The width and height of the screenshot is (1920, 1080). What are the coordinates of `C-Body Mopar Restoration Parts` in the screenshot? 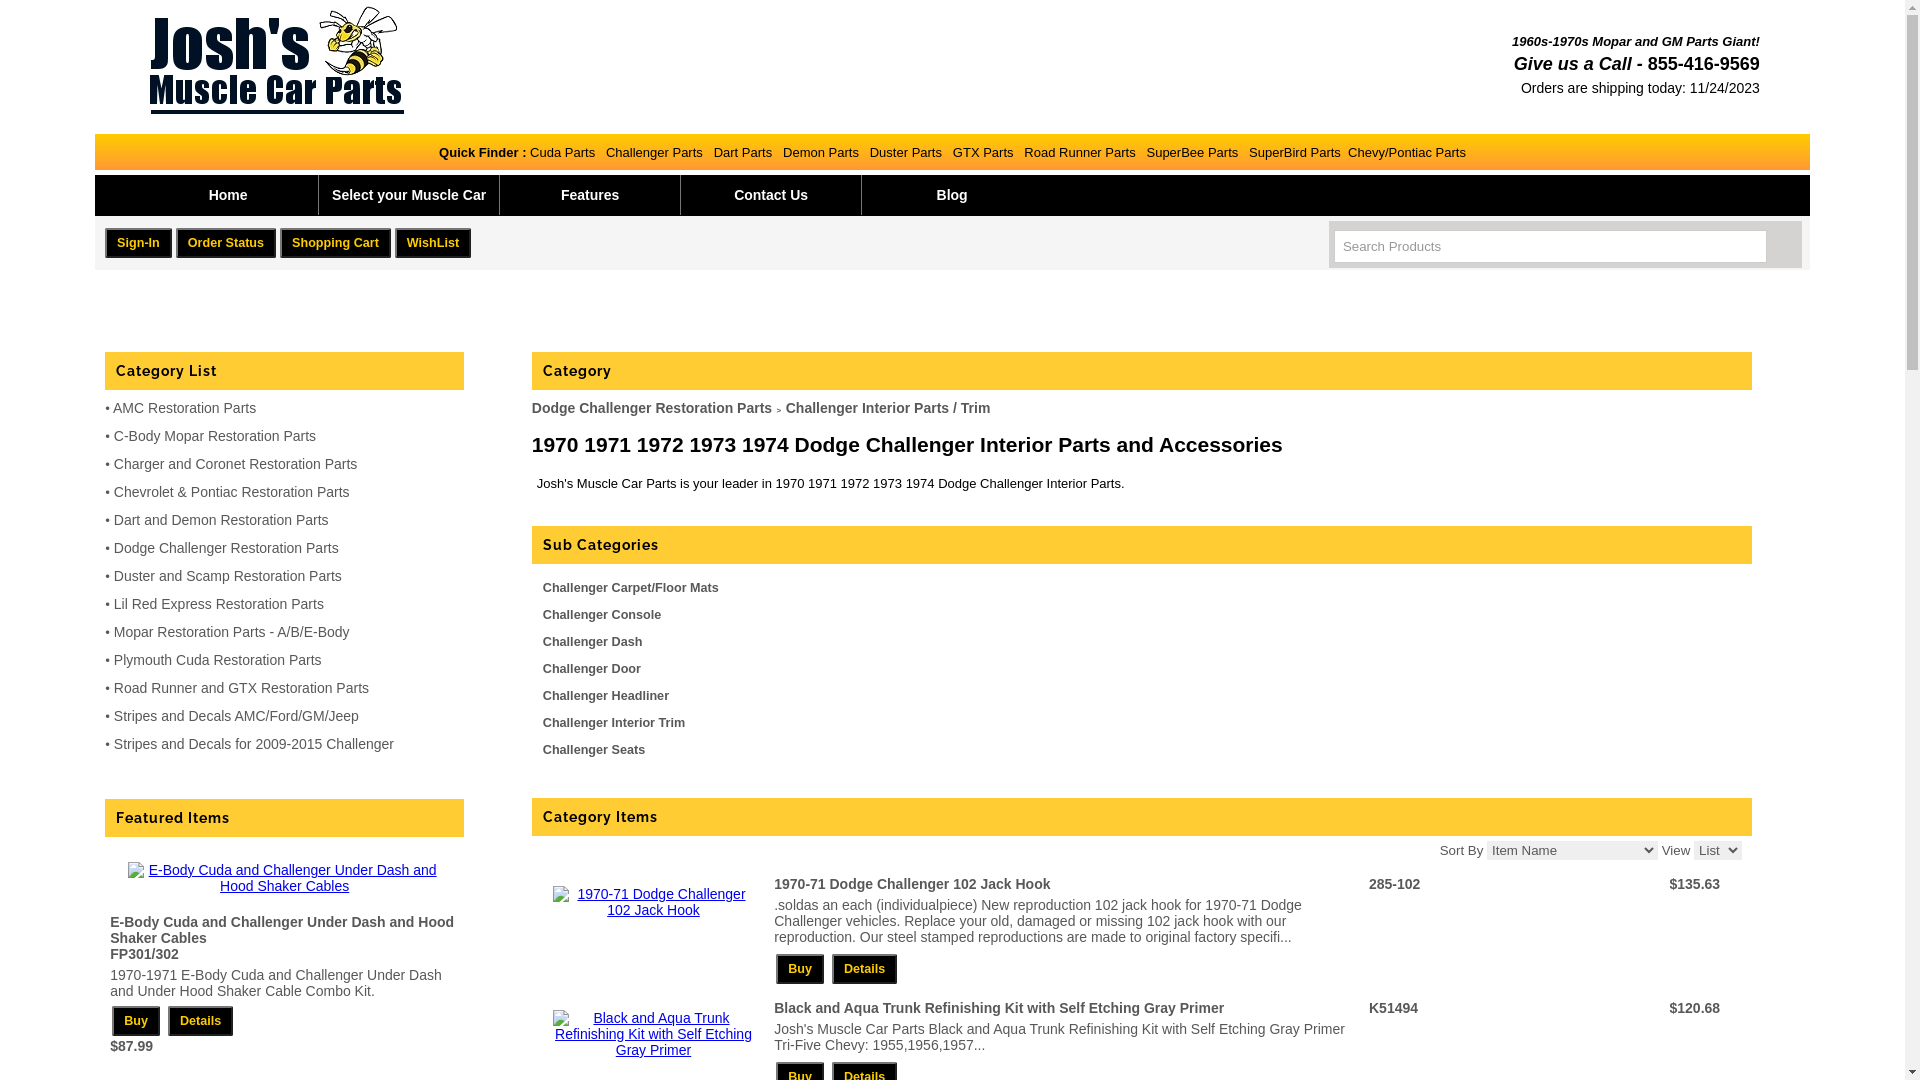 It's located at (215, 436).